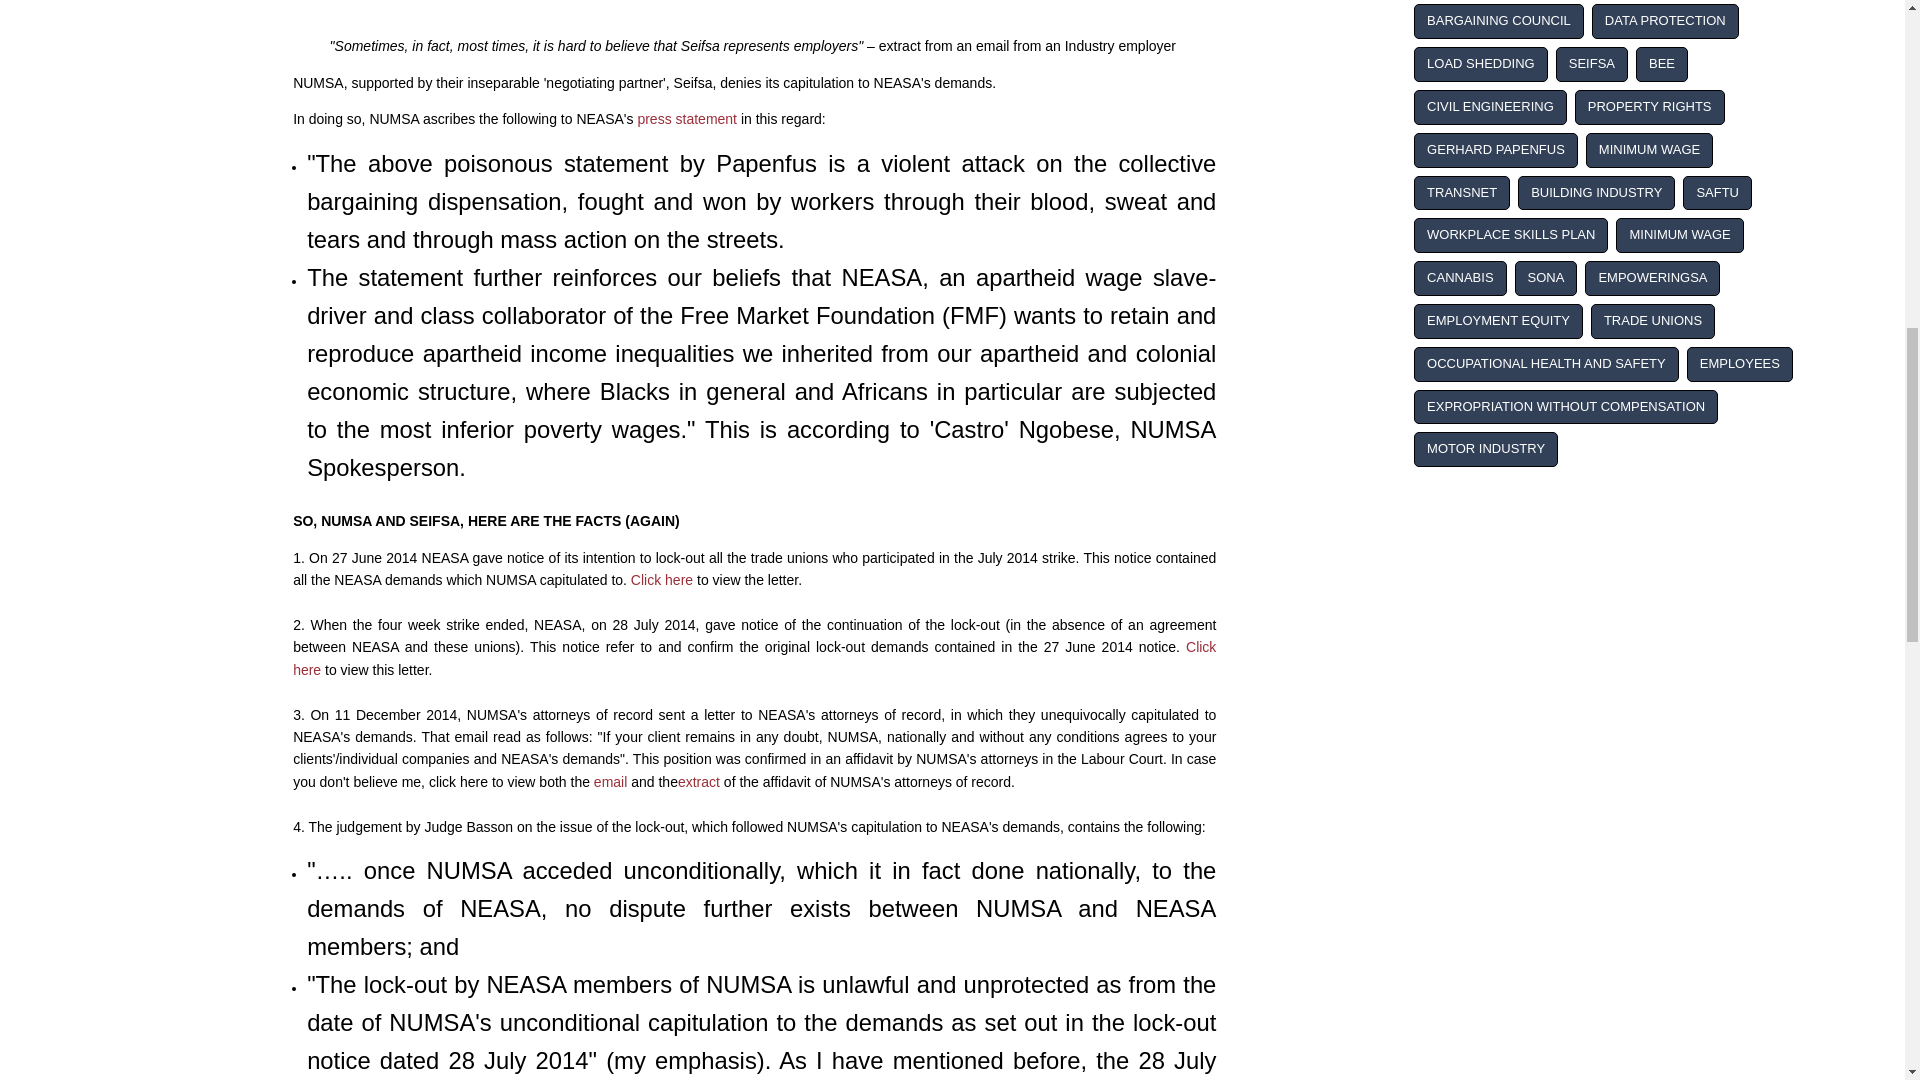  I want to click on Click here, so click(754, 658).